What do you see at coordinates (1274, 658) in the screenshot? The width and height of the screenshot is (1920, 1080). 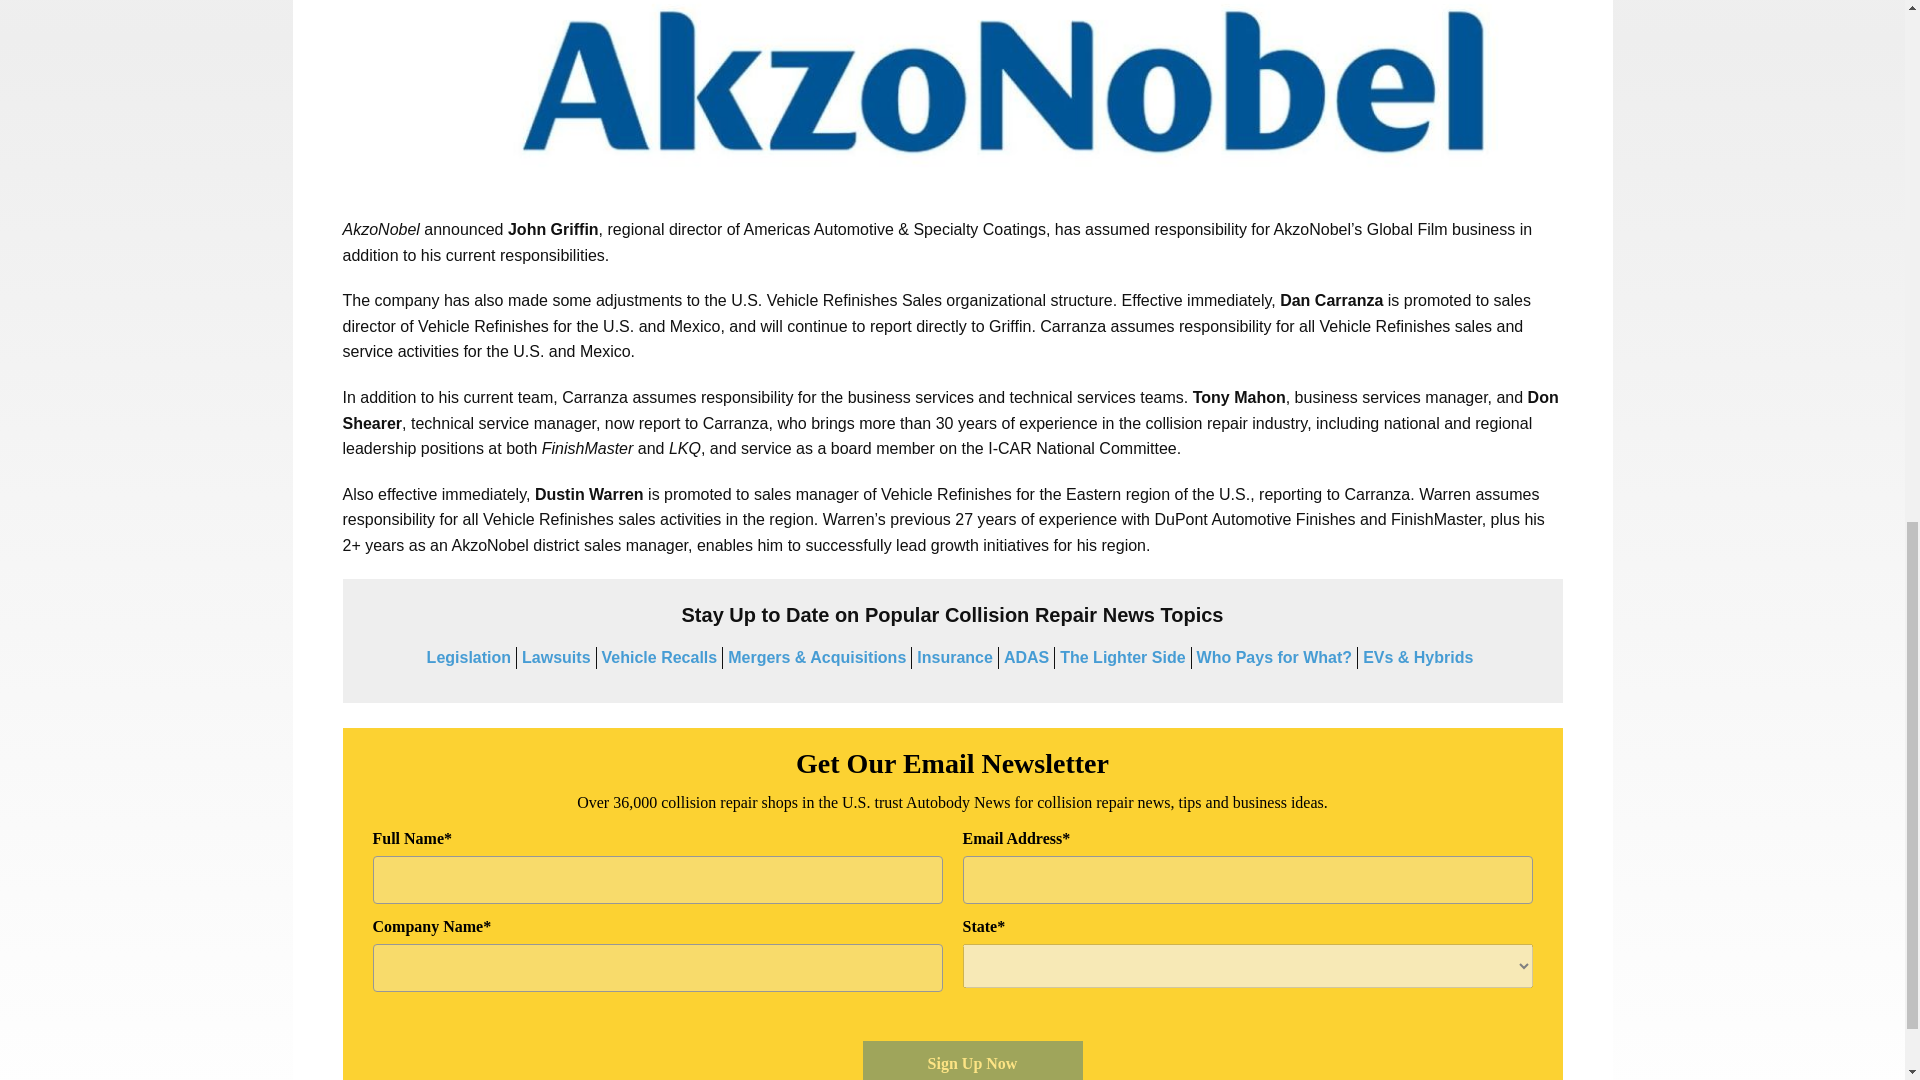 I see `Who Pays for What?` at bounding box center [1274, 658].